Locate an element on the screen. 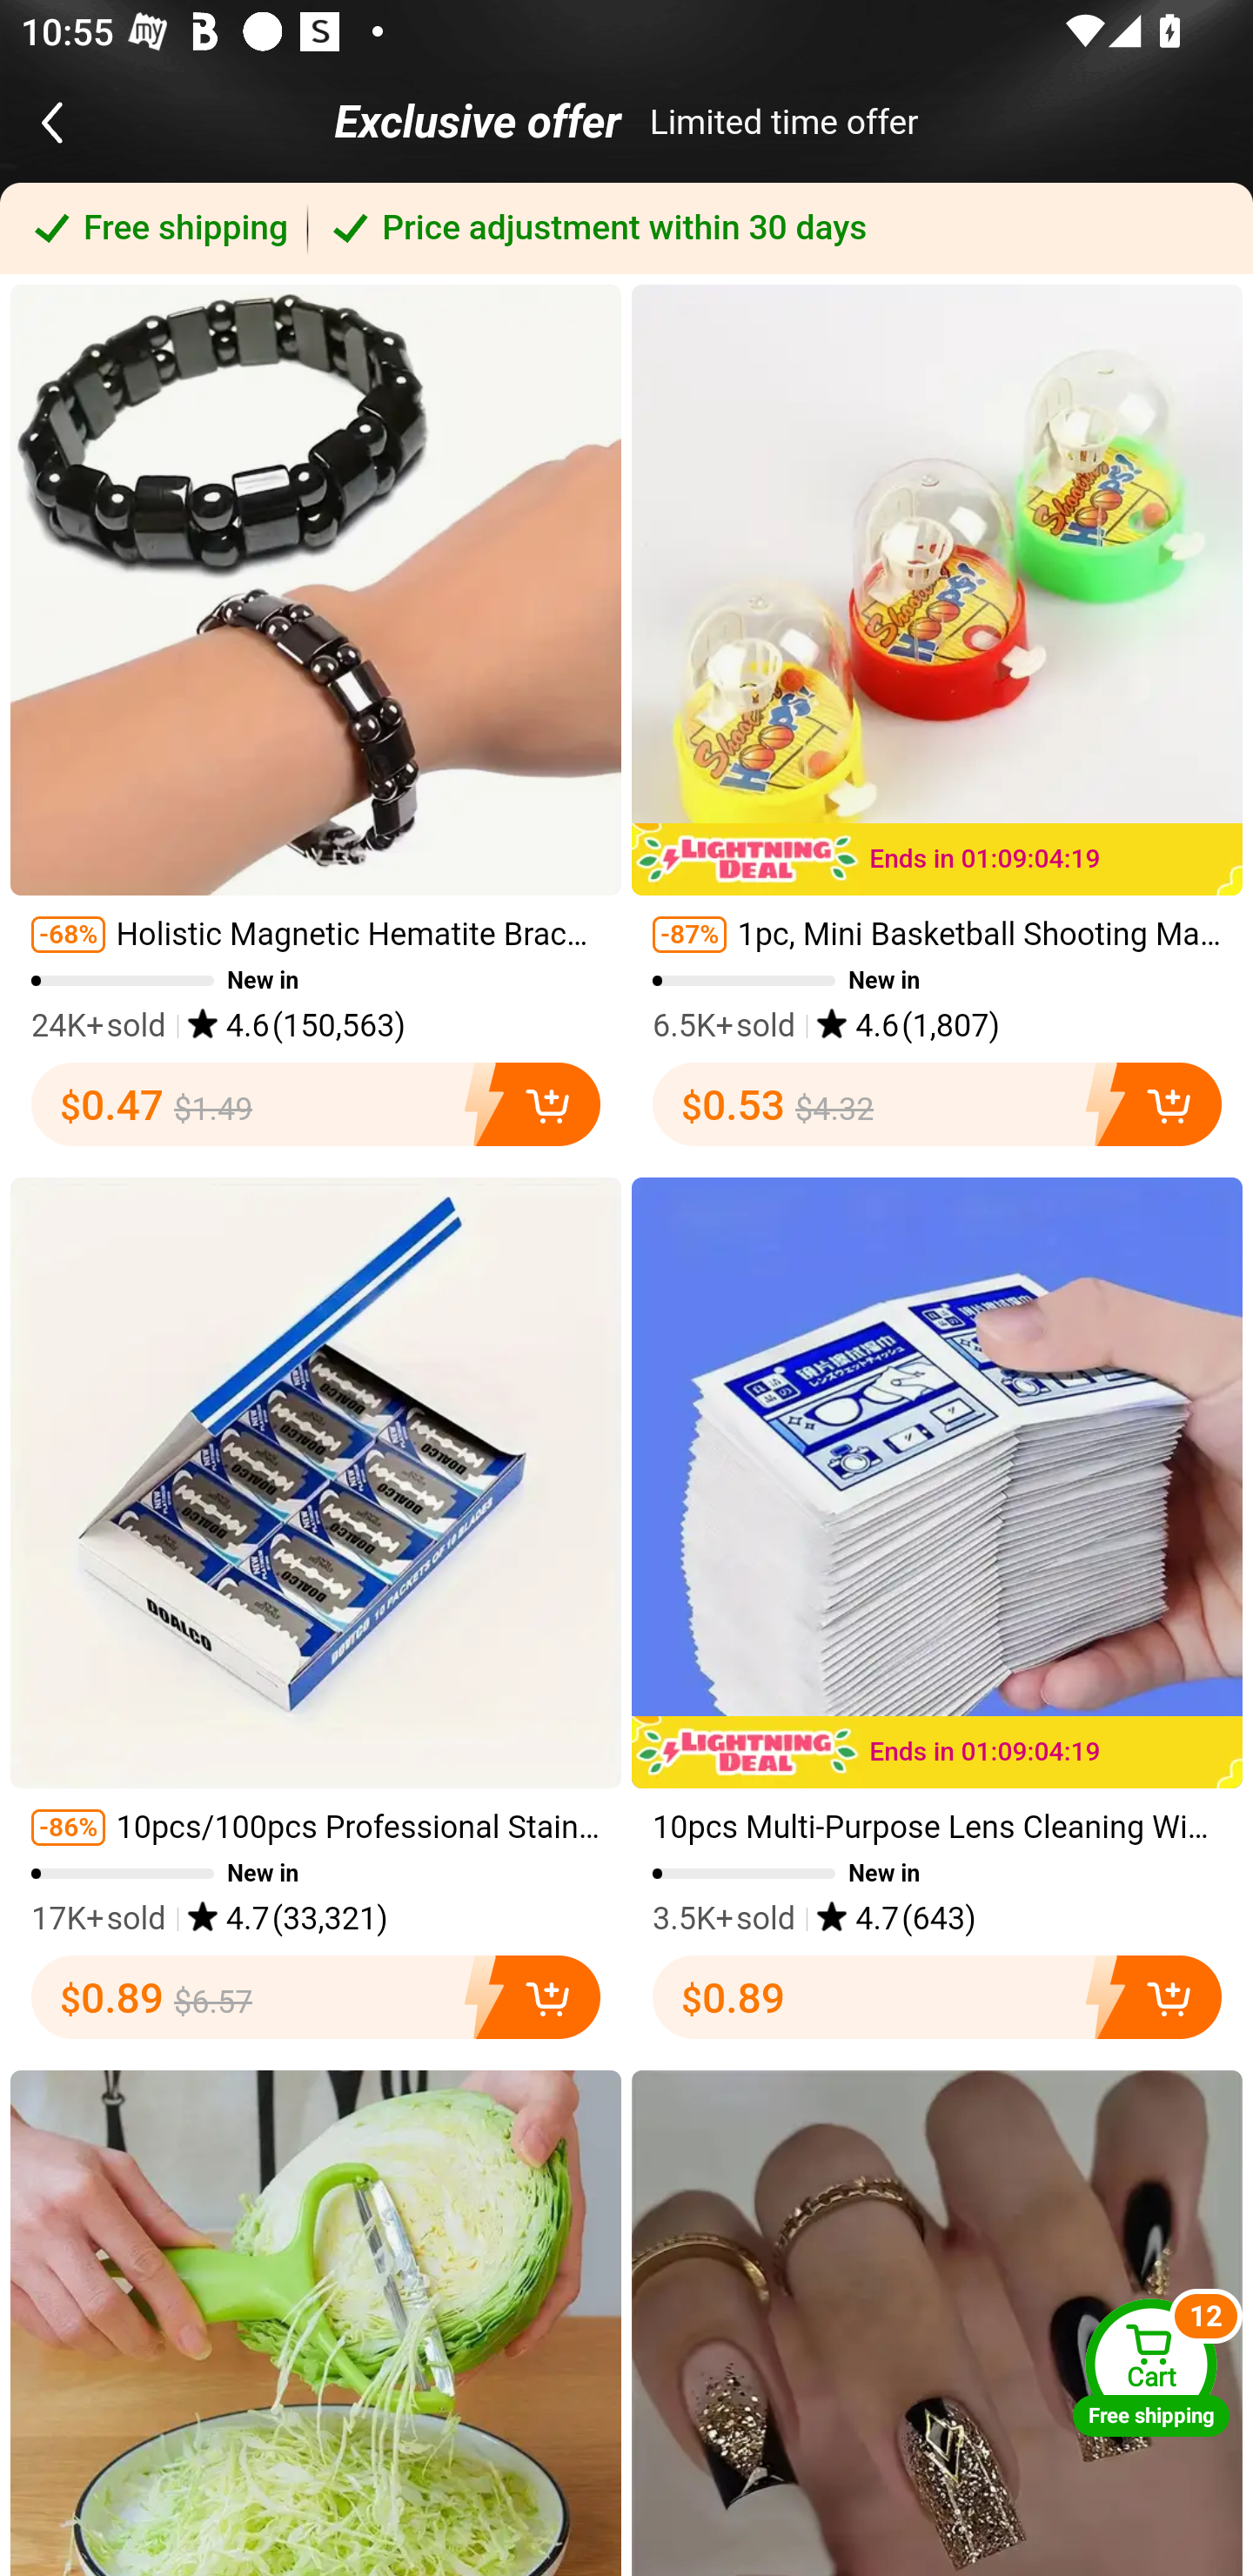 The width and height of the screenshot is (1253, 2576). Free shipping is located at coordinates (155, 228).